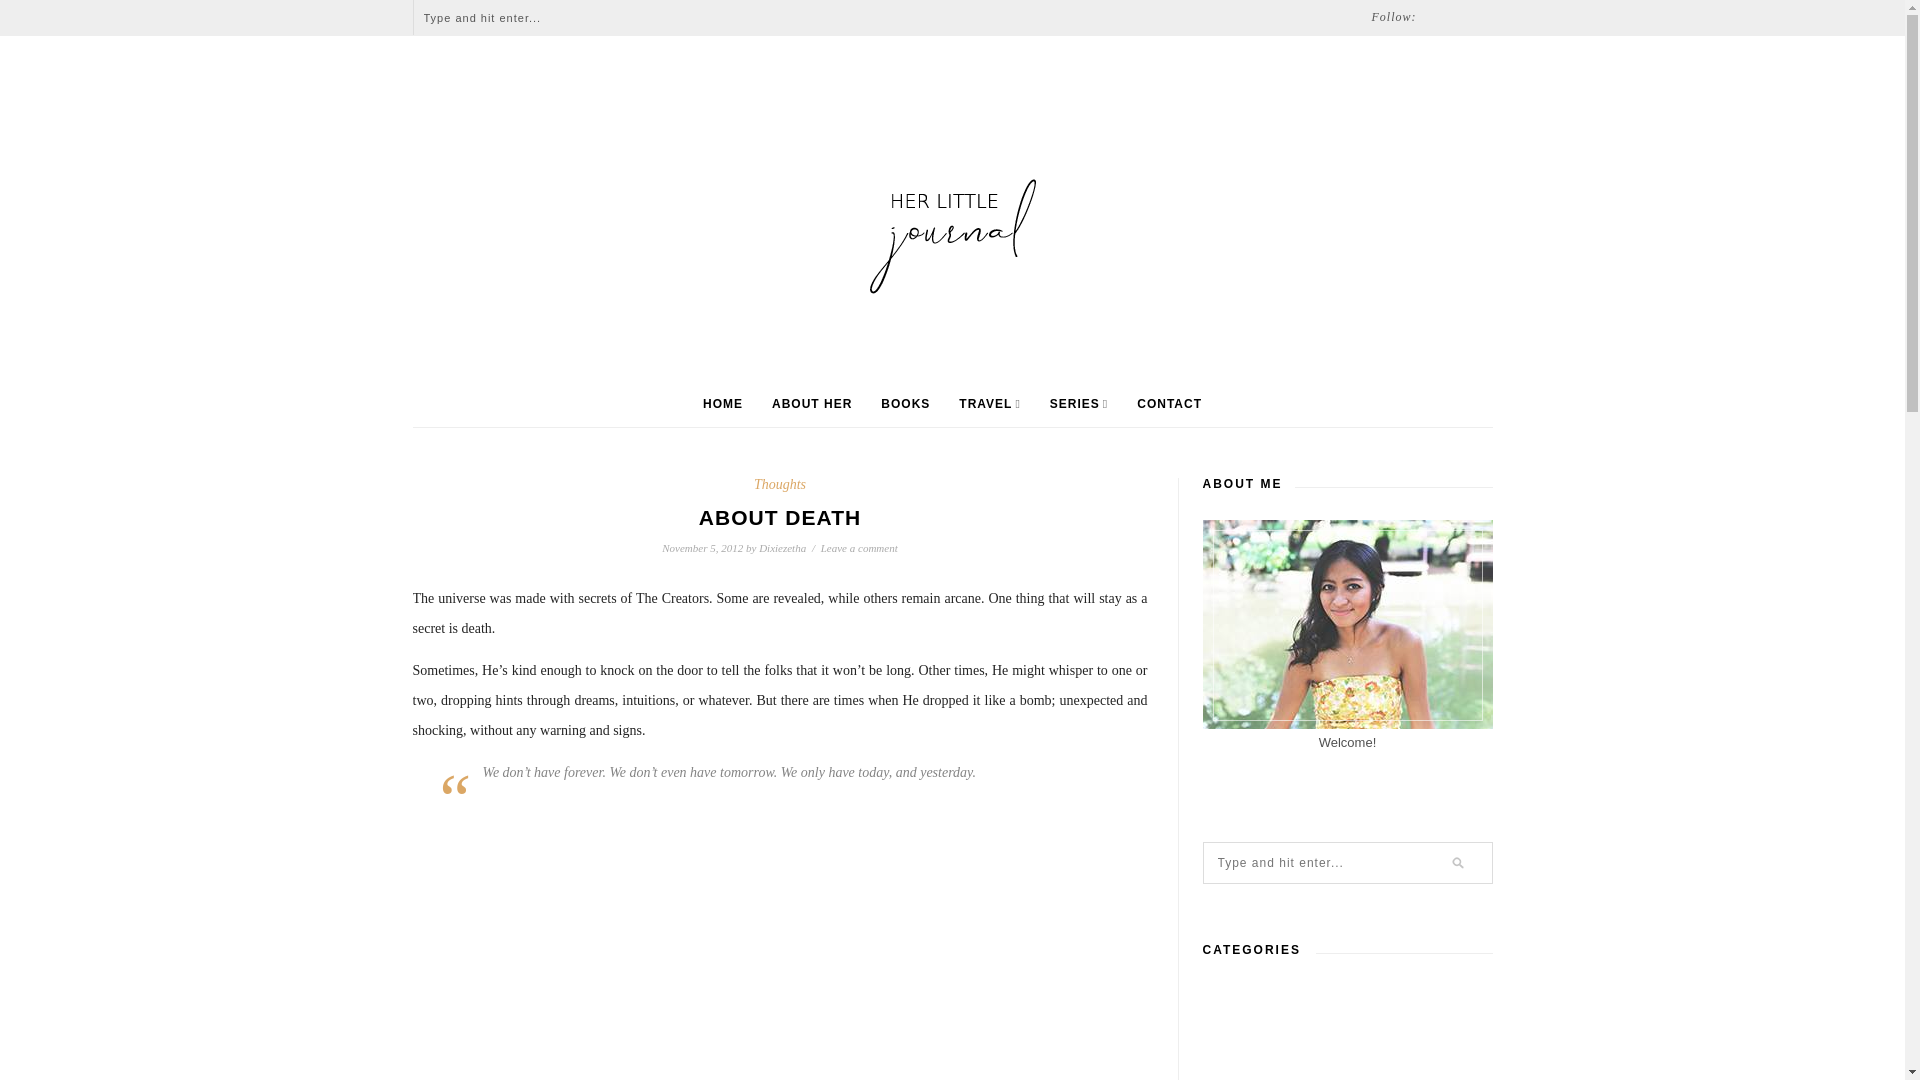  What do you see at coordinates (905, 404) in the screenshot?
I see `BOOKS` at bounding box center [905, 404].